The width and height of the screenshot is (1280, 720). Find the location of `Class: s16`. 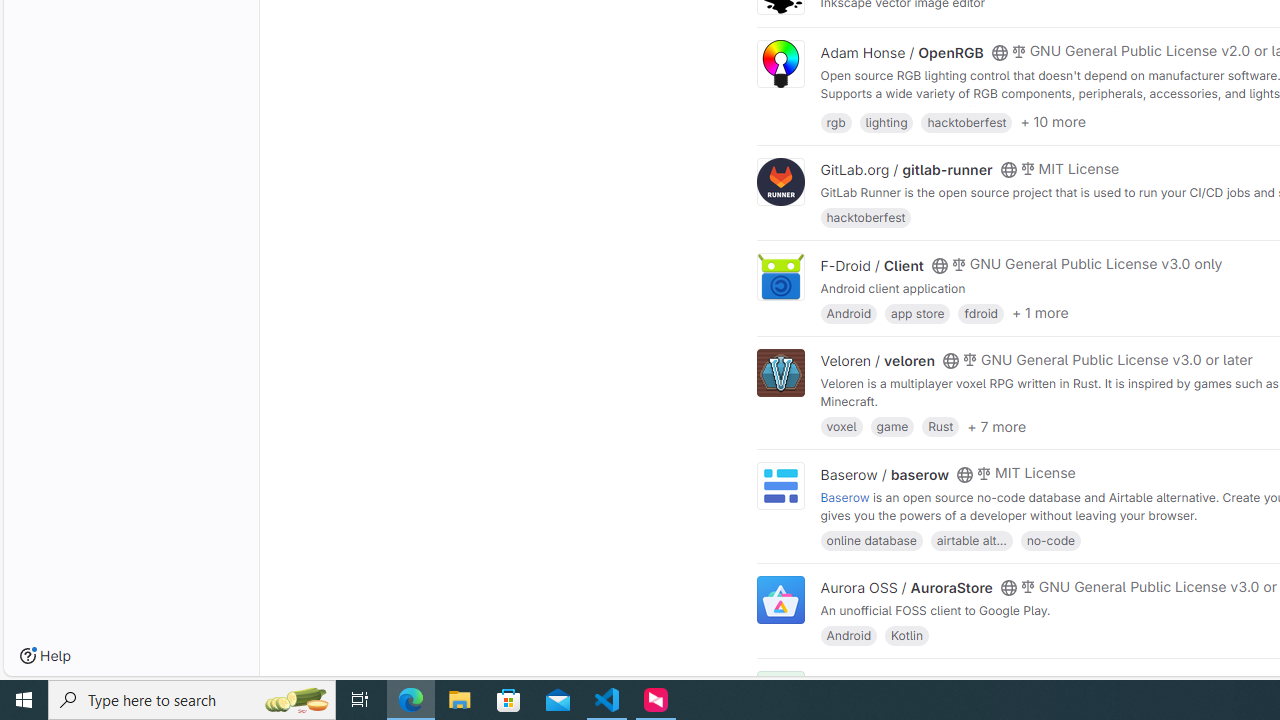

Class: s16 is located at coordinates (999, 683).